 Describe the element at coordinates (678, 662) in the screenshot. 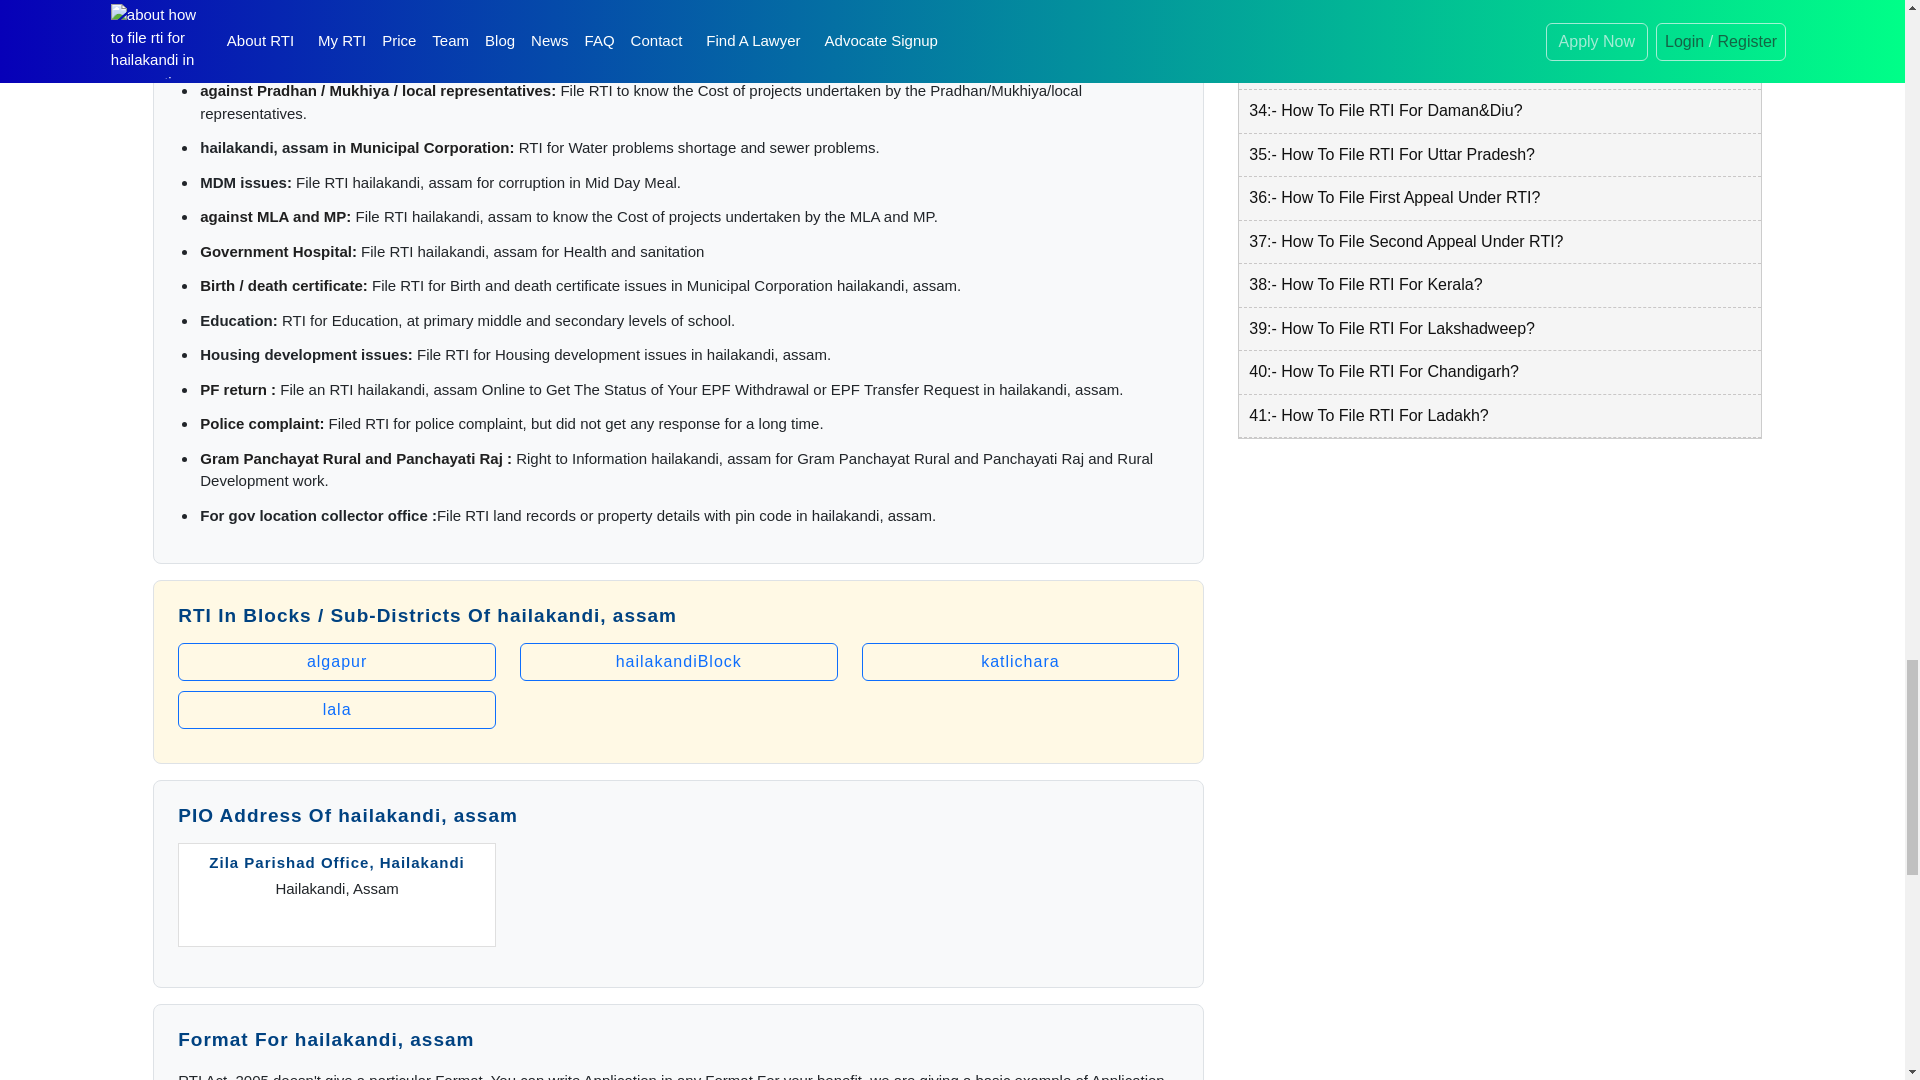

I see `hailakandiBlock` at that location.